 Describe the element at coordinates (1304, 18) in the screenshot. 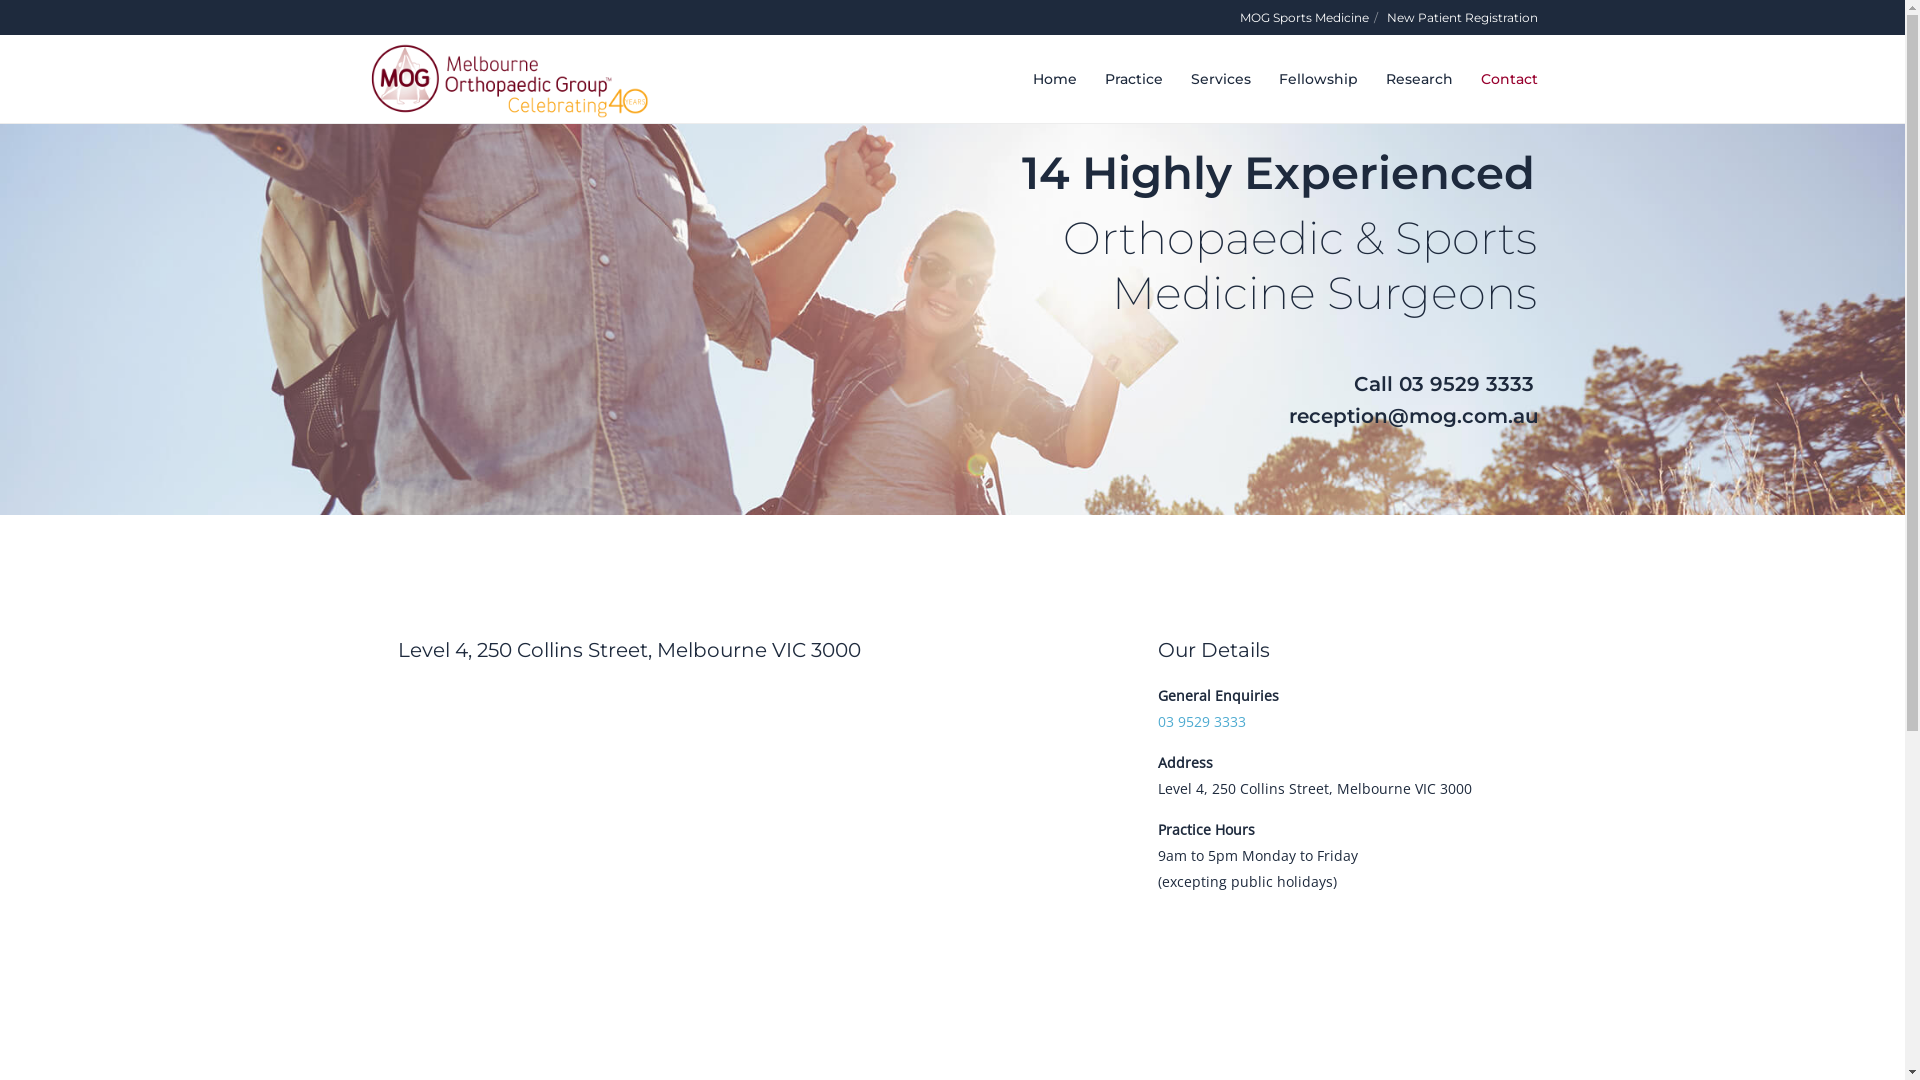

I see `MOG Sports Medicine` at that location.